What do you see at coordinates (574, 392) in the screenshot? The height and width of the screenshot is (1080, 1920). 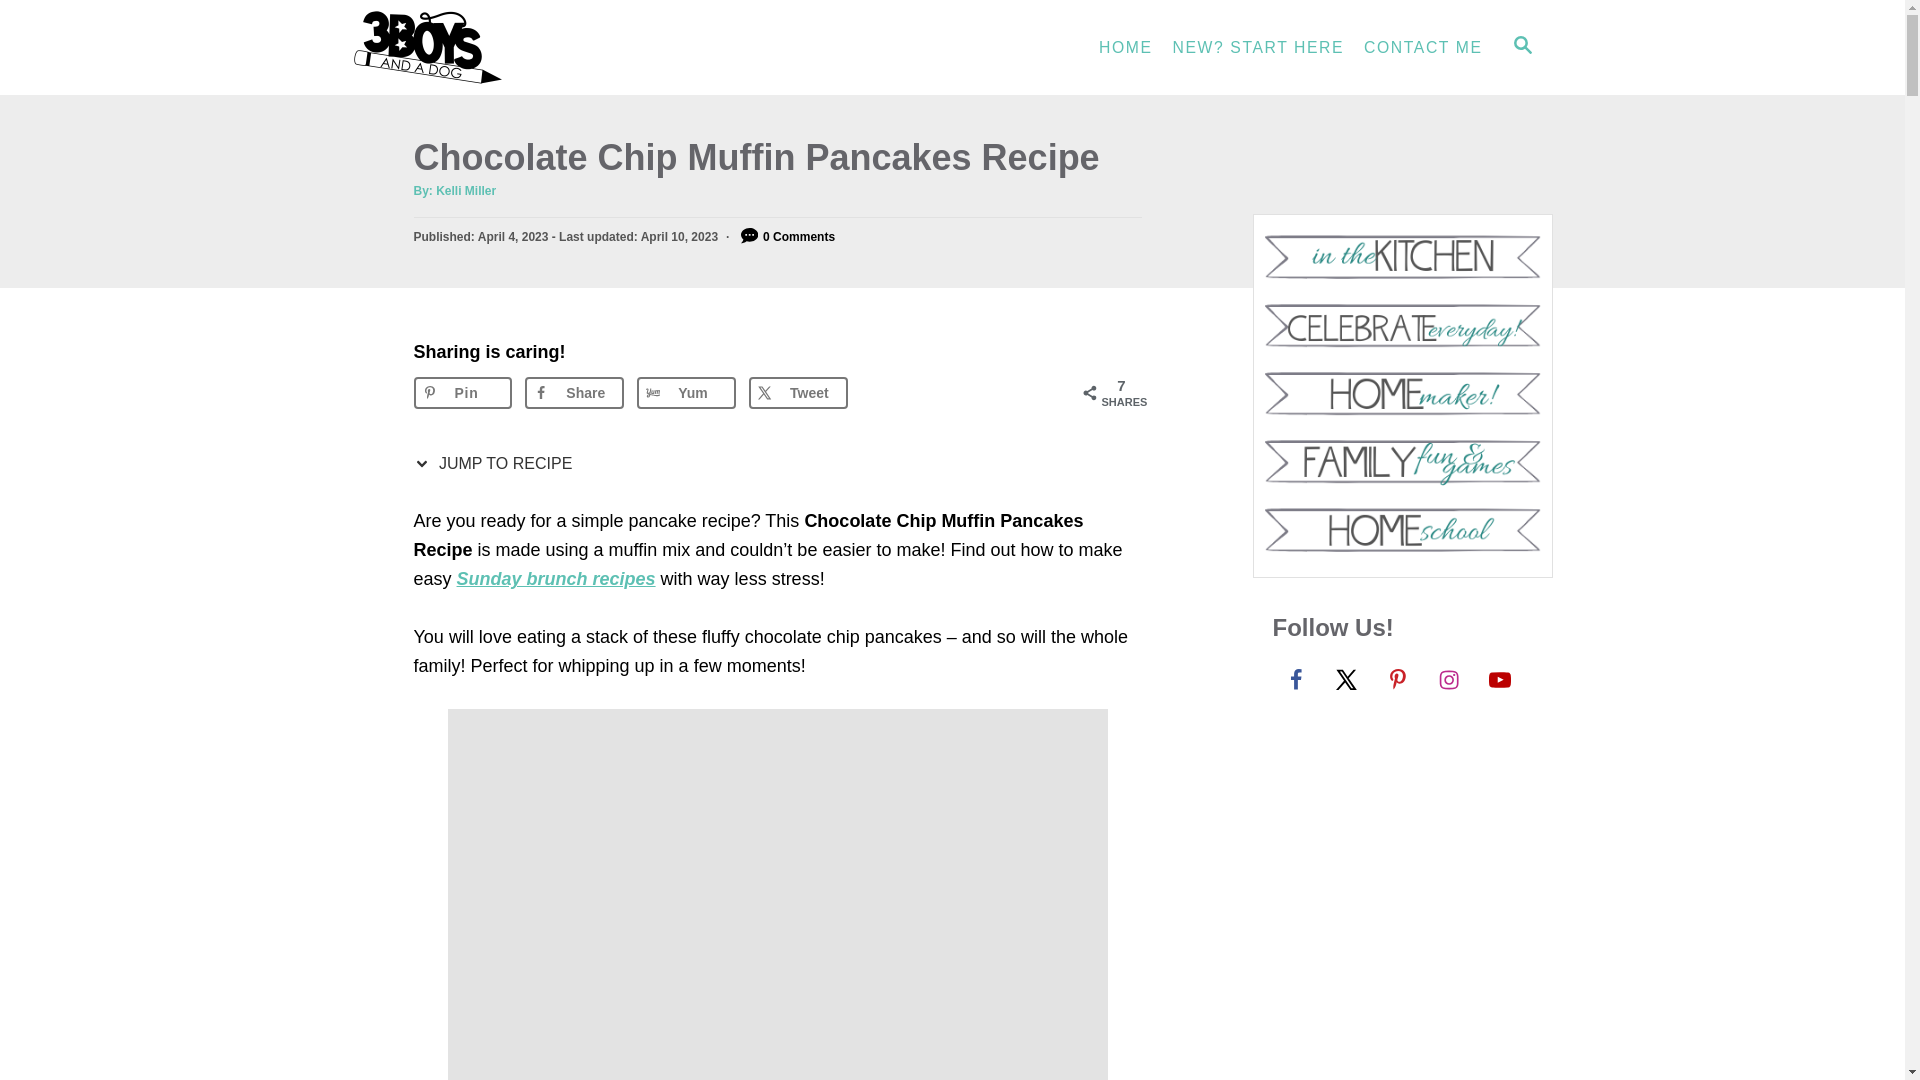 I see `Share` at bounding box center [574, 392].